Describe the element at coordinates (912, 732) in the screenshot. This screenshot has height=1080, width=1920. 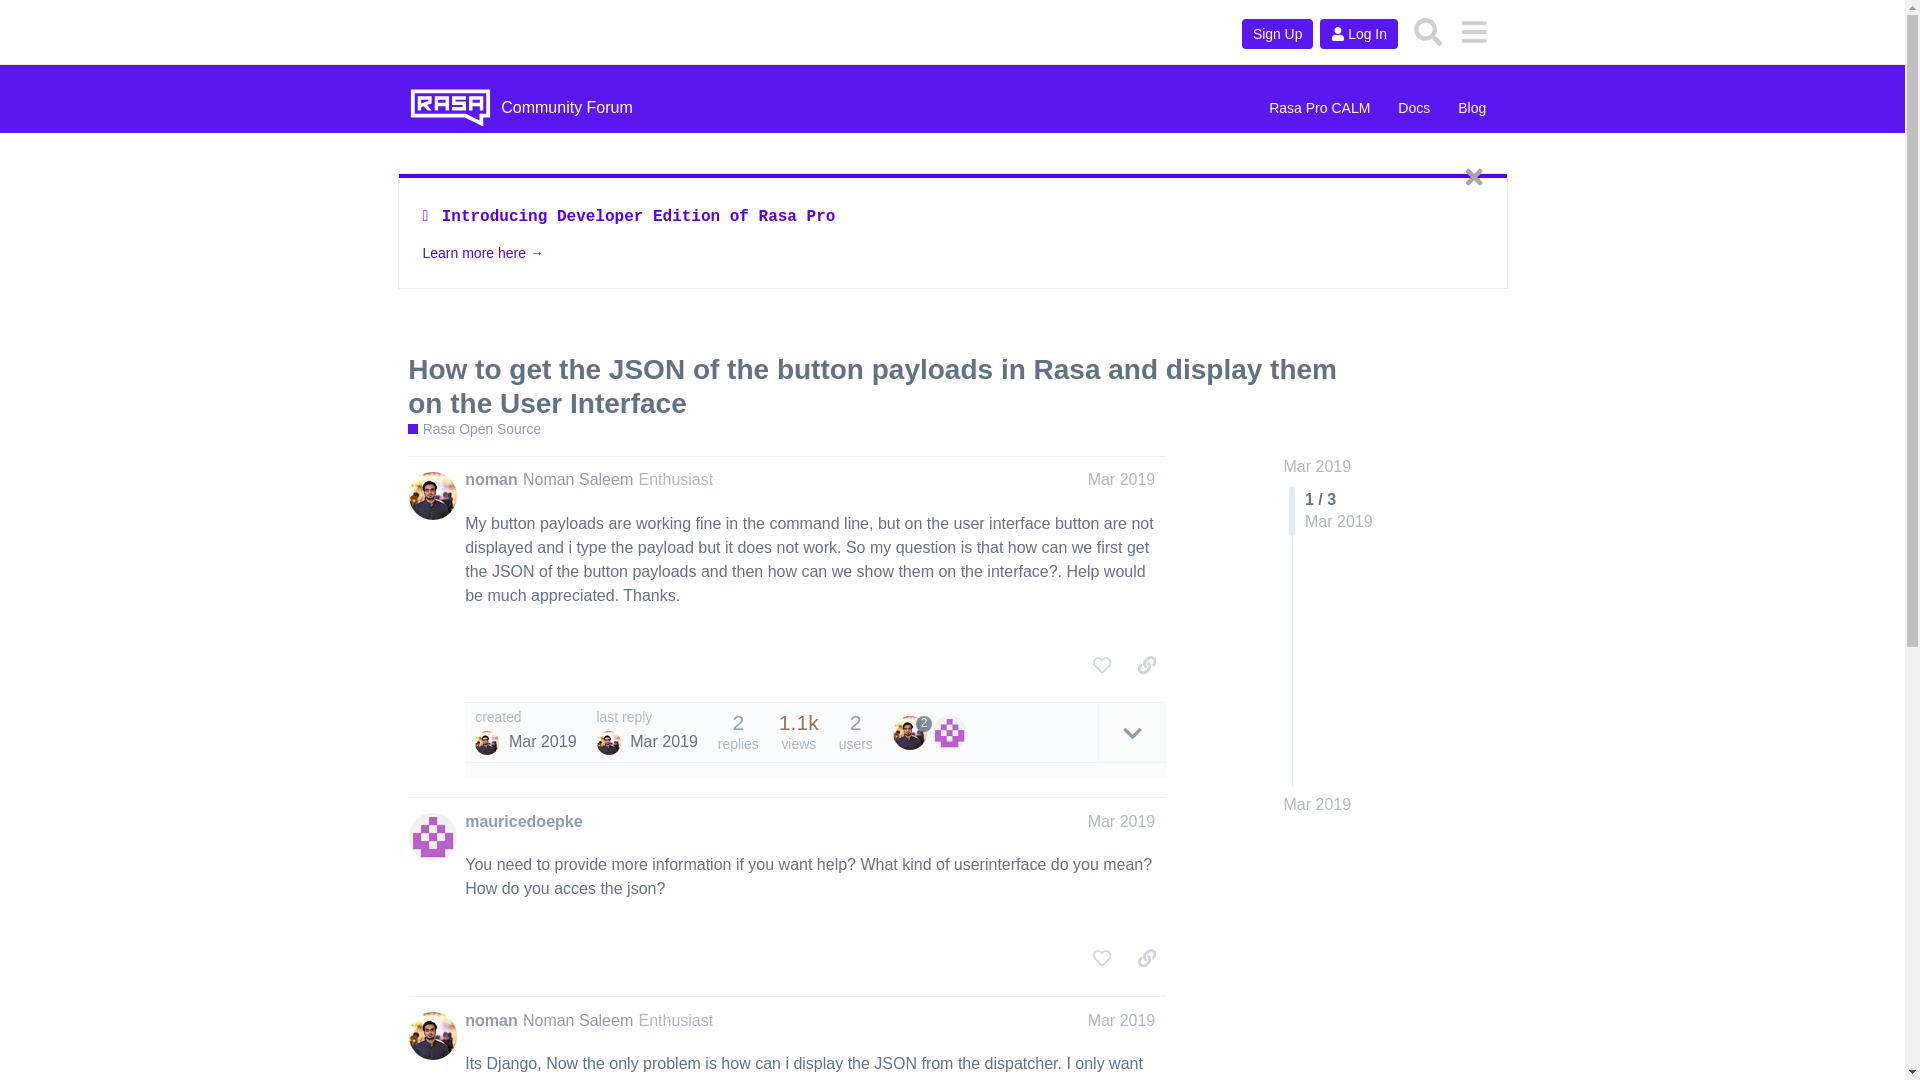
I see `2` at that location.